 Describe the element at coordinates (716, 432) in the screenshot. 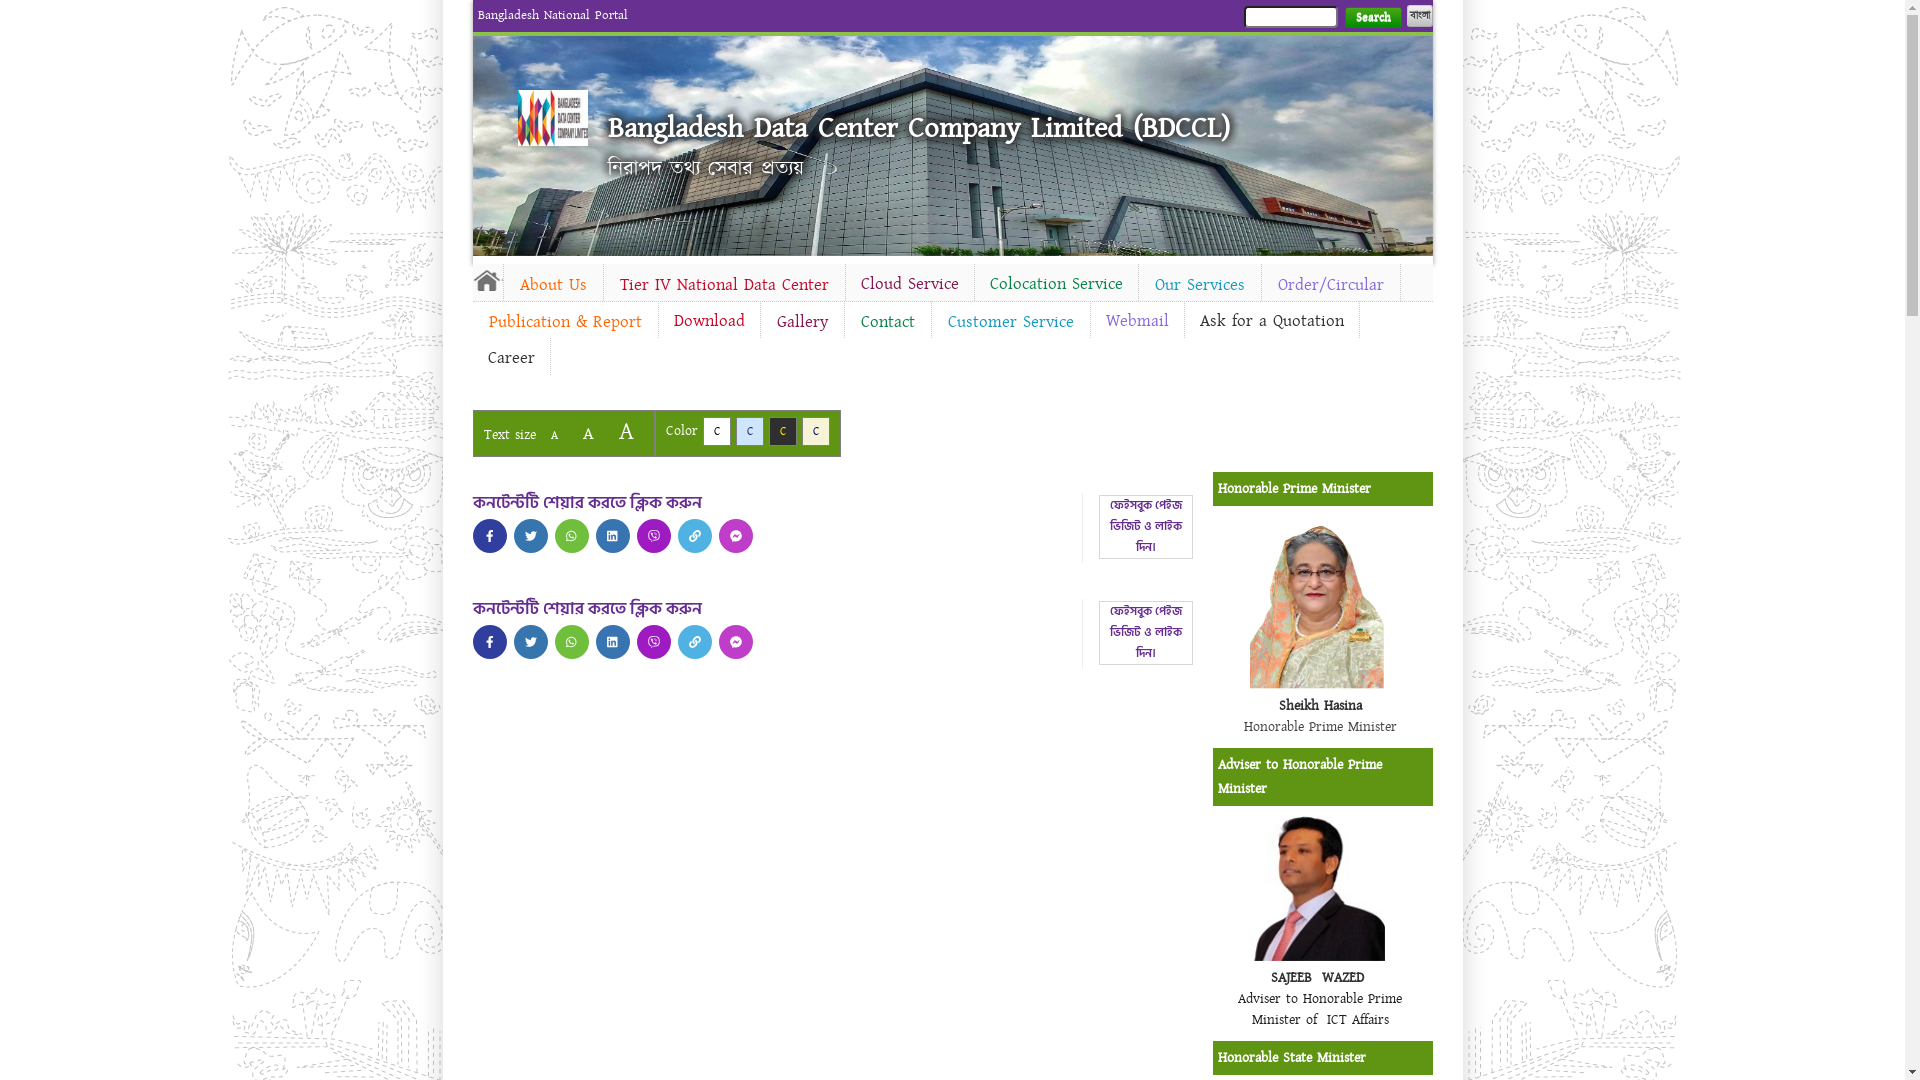

I see `C` at that location.